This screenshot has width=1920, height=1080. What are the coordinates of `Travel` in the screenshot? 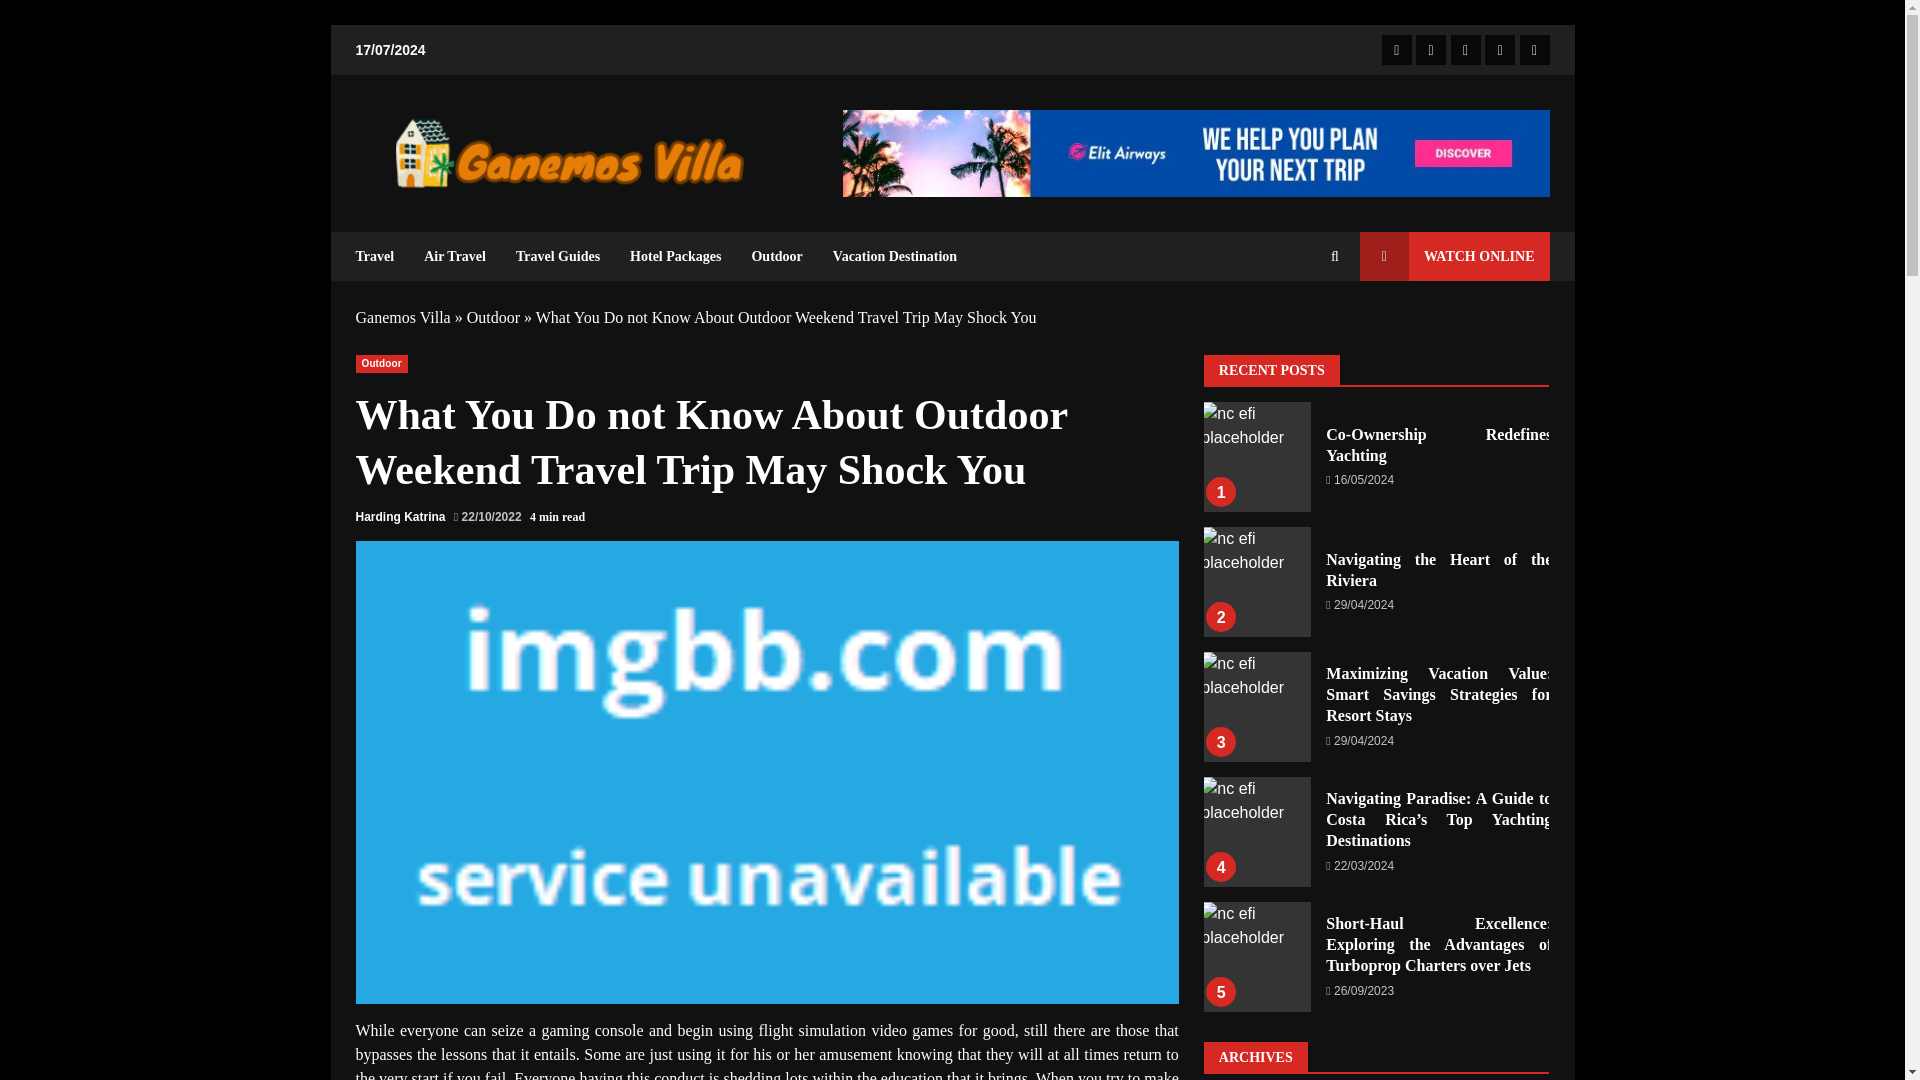 It's located at (382, 256).